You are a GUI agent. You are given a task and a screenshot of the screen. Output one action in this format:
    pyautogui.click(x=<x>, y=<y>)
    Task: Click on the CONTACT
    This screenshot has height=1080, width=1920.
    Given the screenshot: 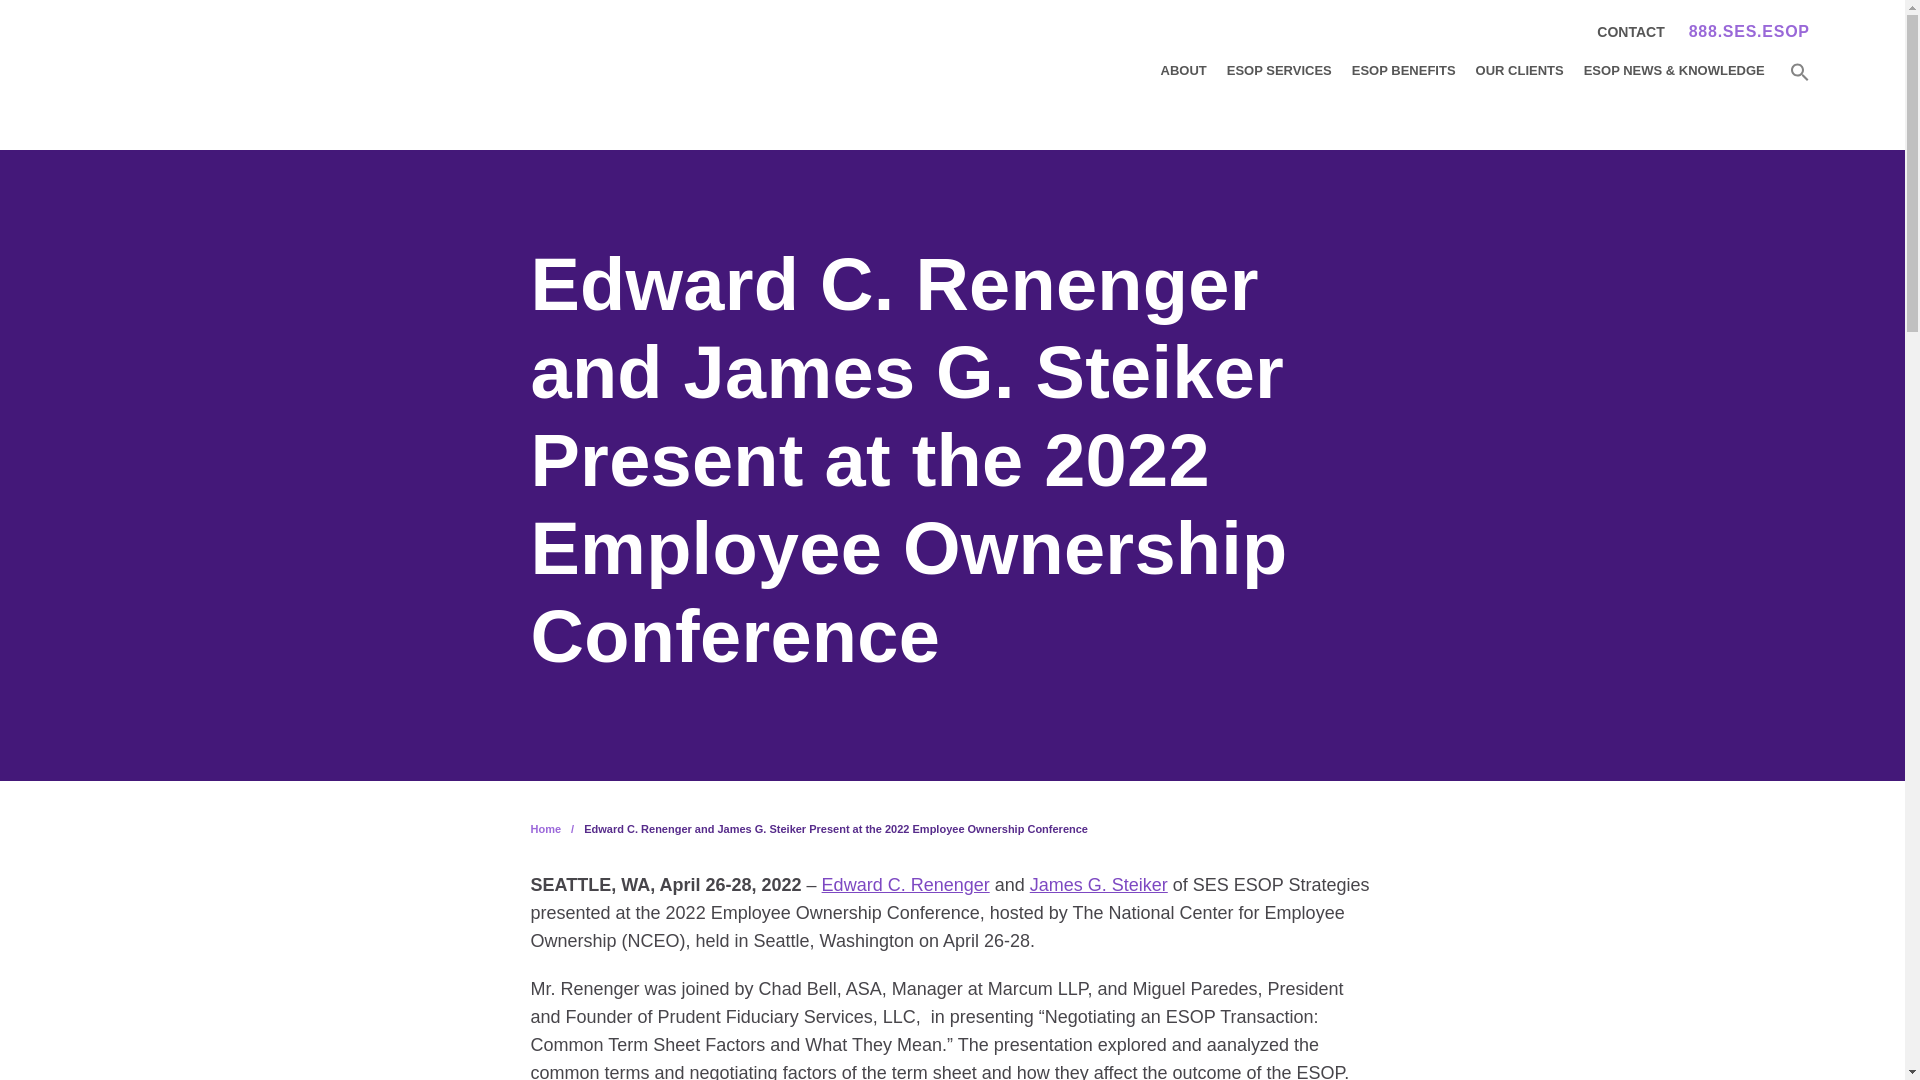 What is the action you would take?
    pyautogui.click(x=1630, y=32)
    